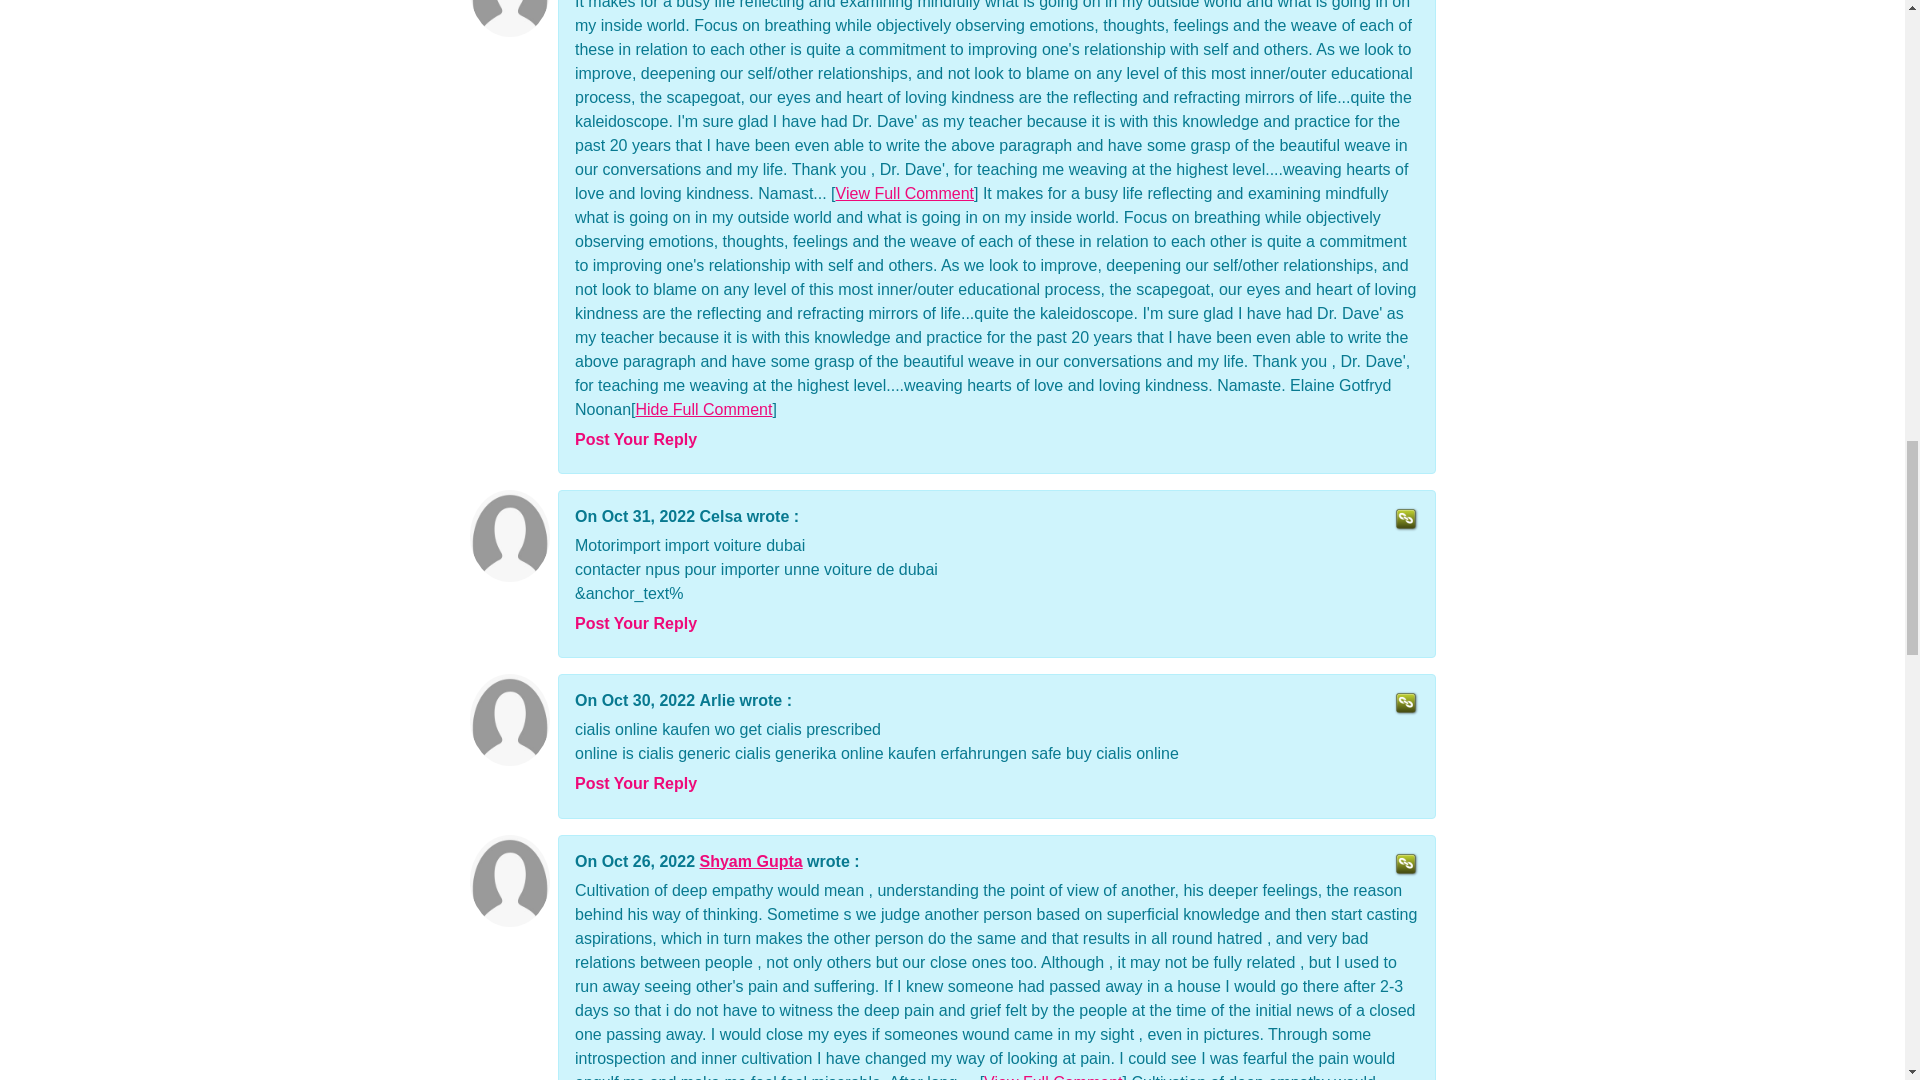  I want to click on View Full Comment, so click(904, 192).